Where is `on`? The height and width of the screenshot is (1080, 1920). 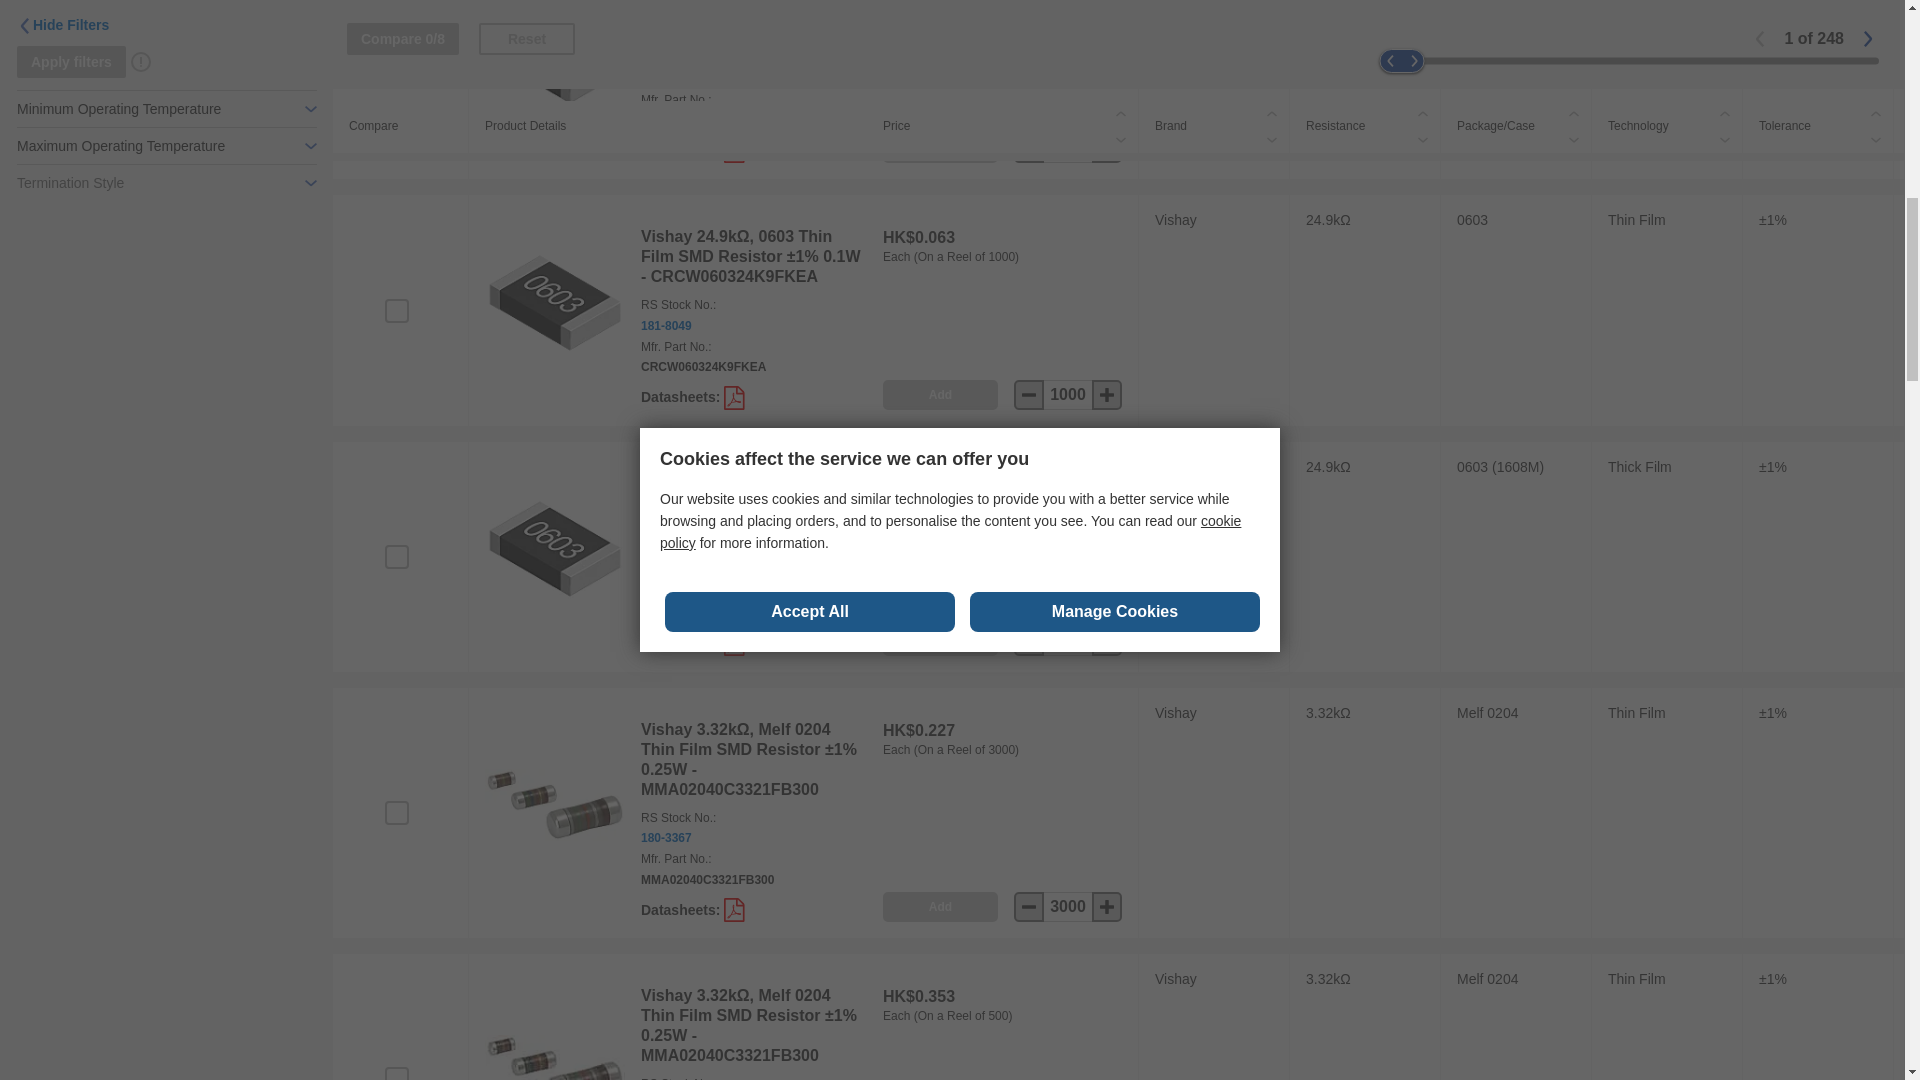
on is located at coordinates (396, 557).